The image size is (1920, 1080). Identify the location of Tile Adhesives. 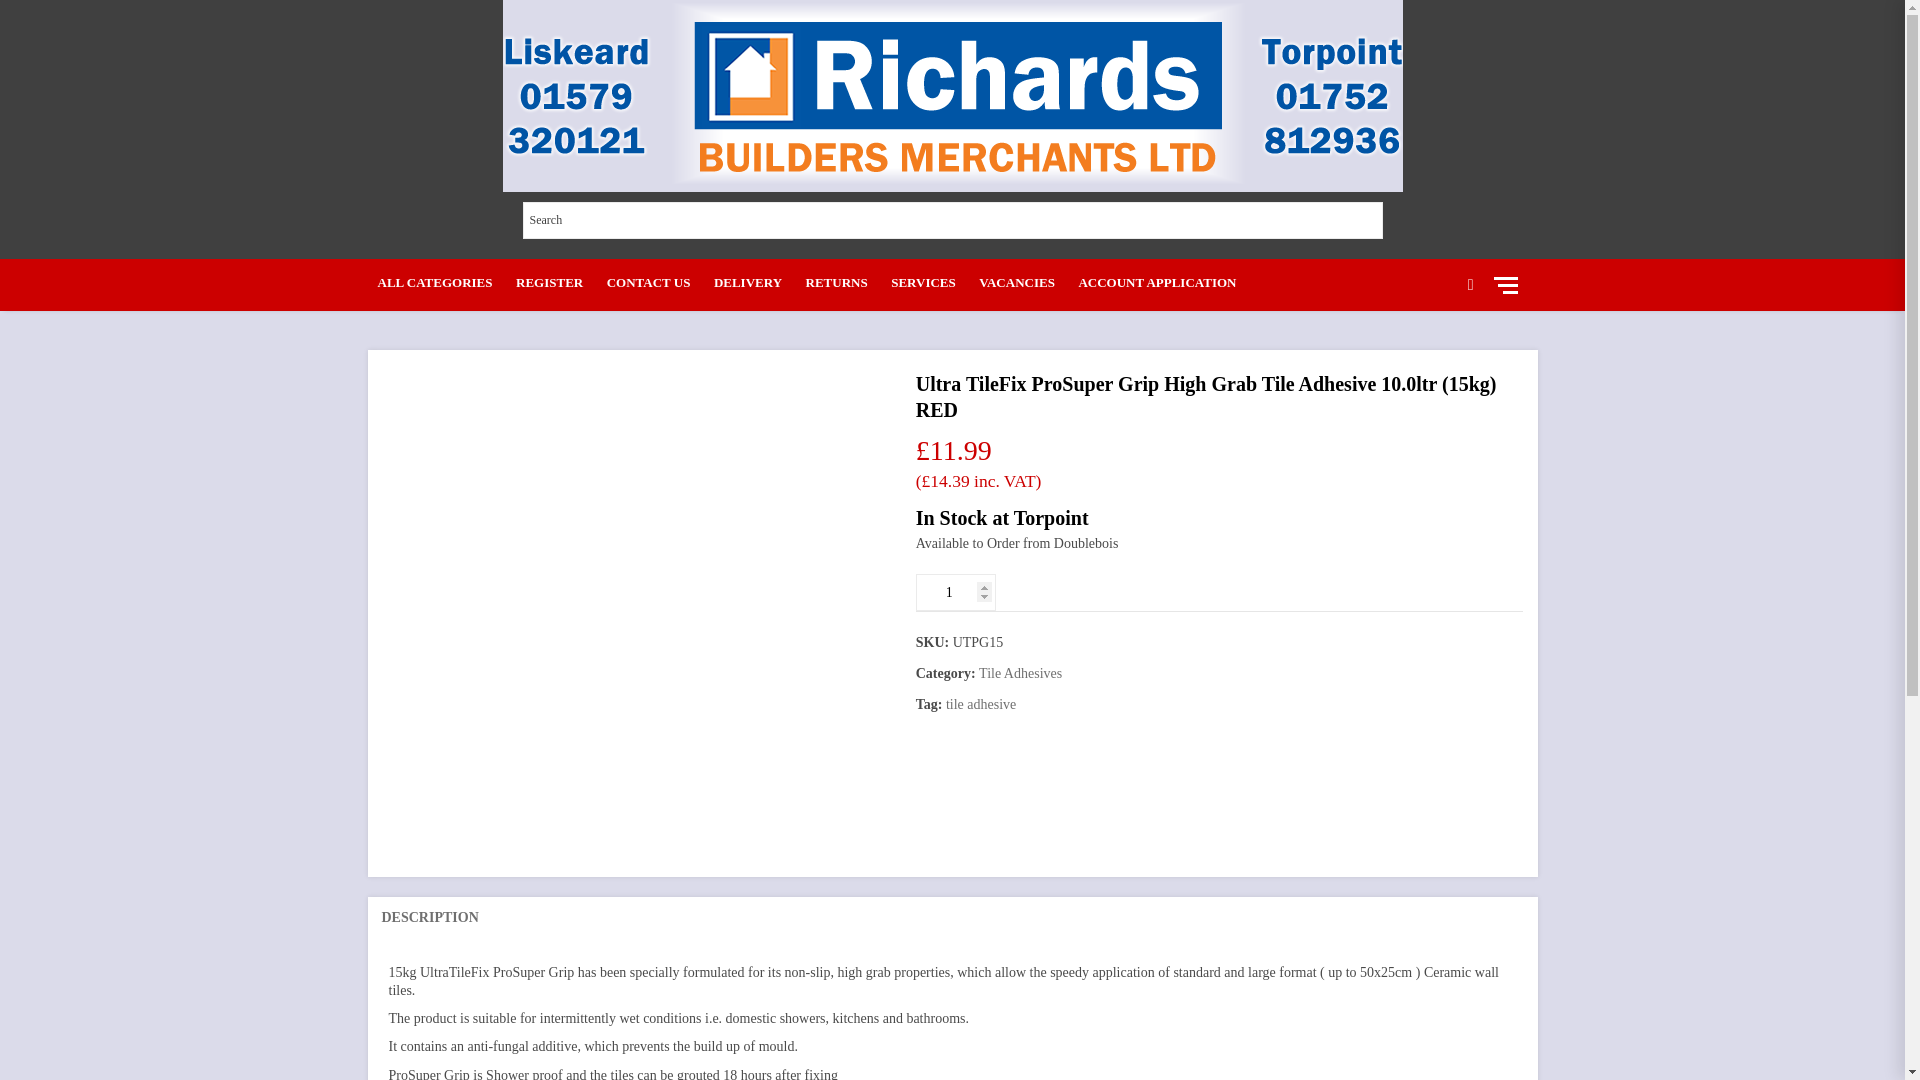
(1020, 674).